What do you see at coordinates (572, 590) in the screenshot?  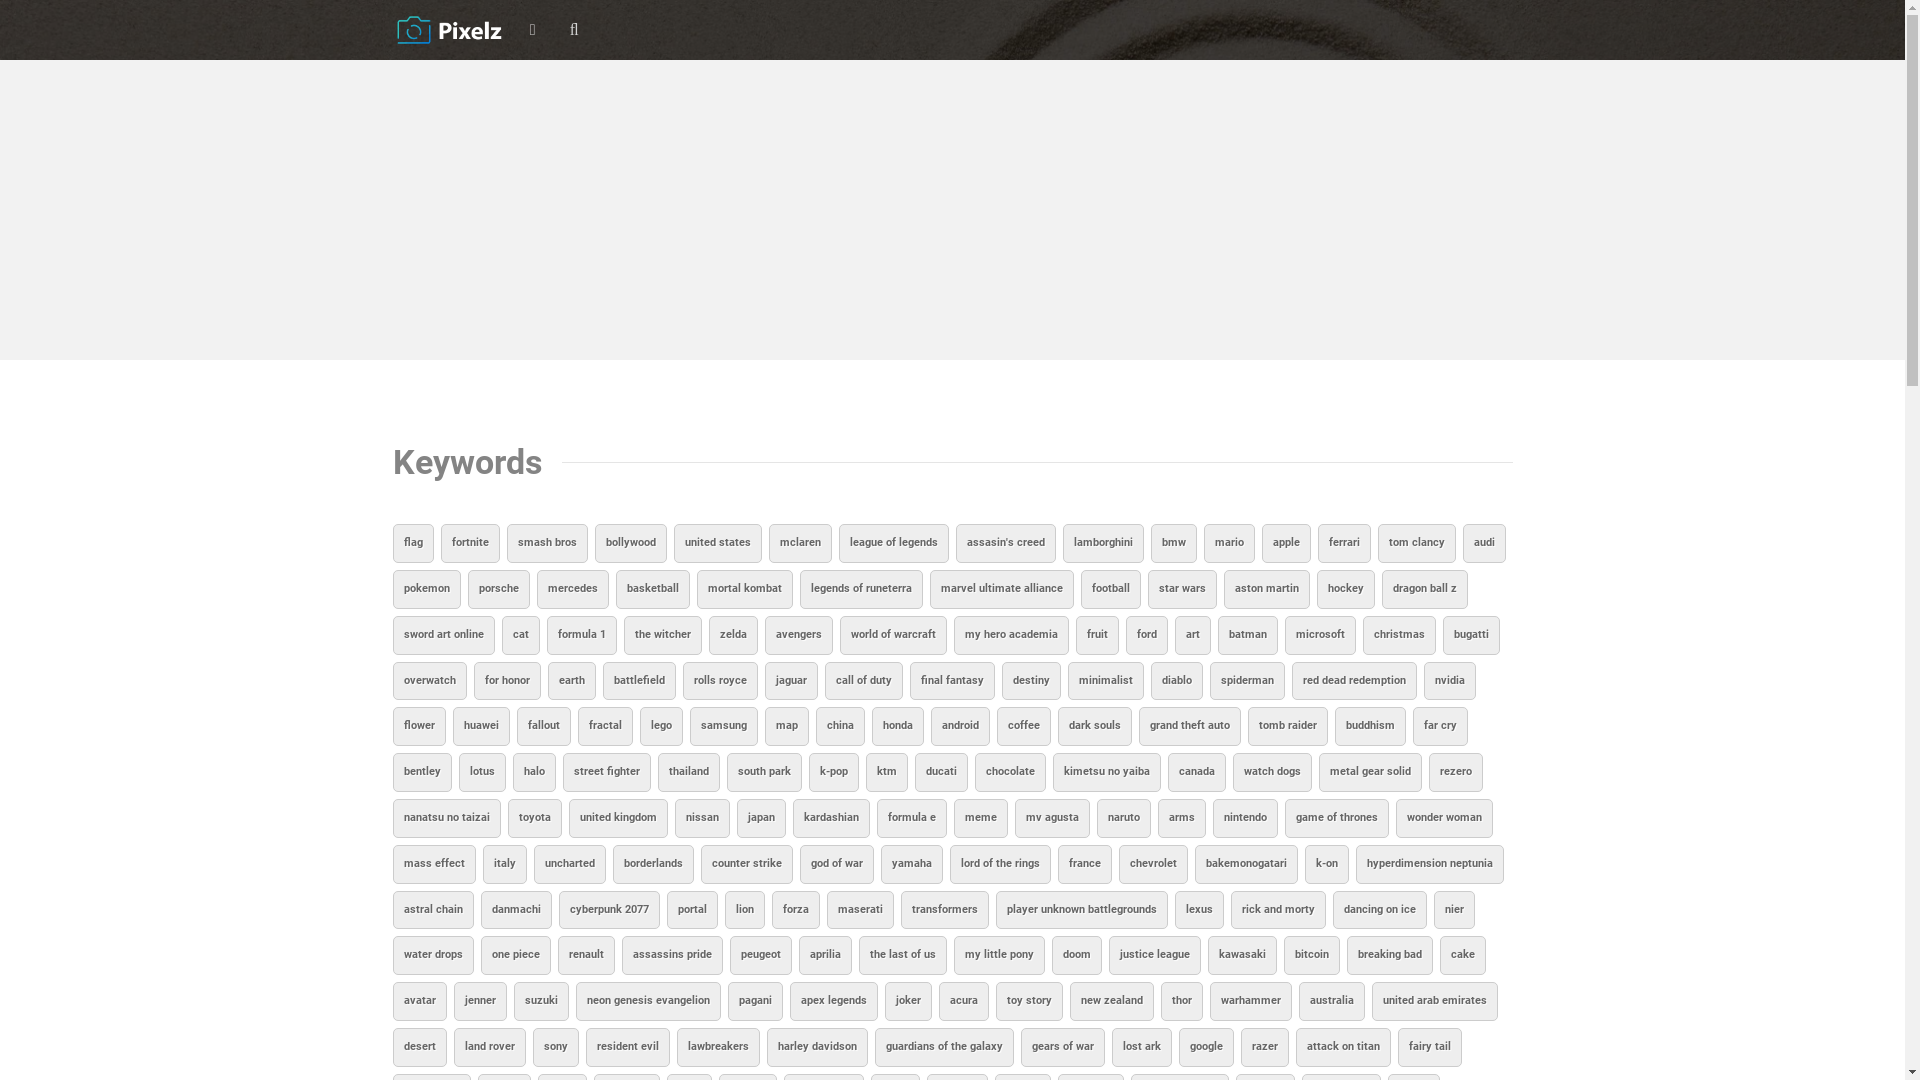 I see `mercedes` at bounding box center [572, 590].